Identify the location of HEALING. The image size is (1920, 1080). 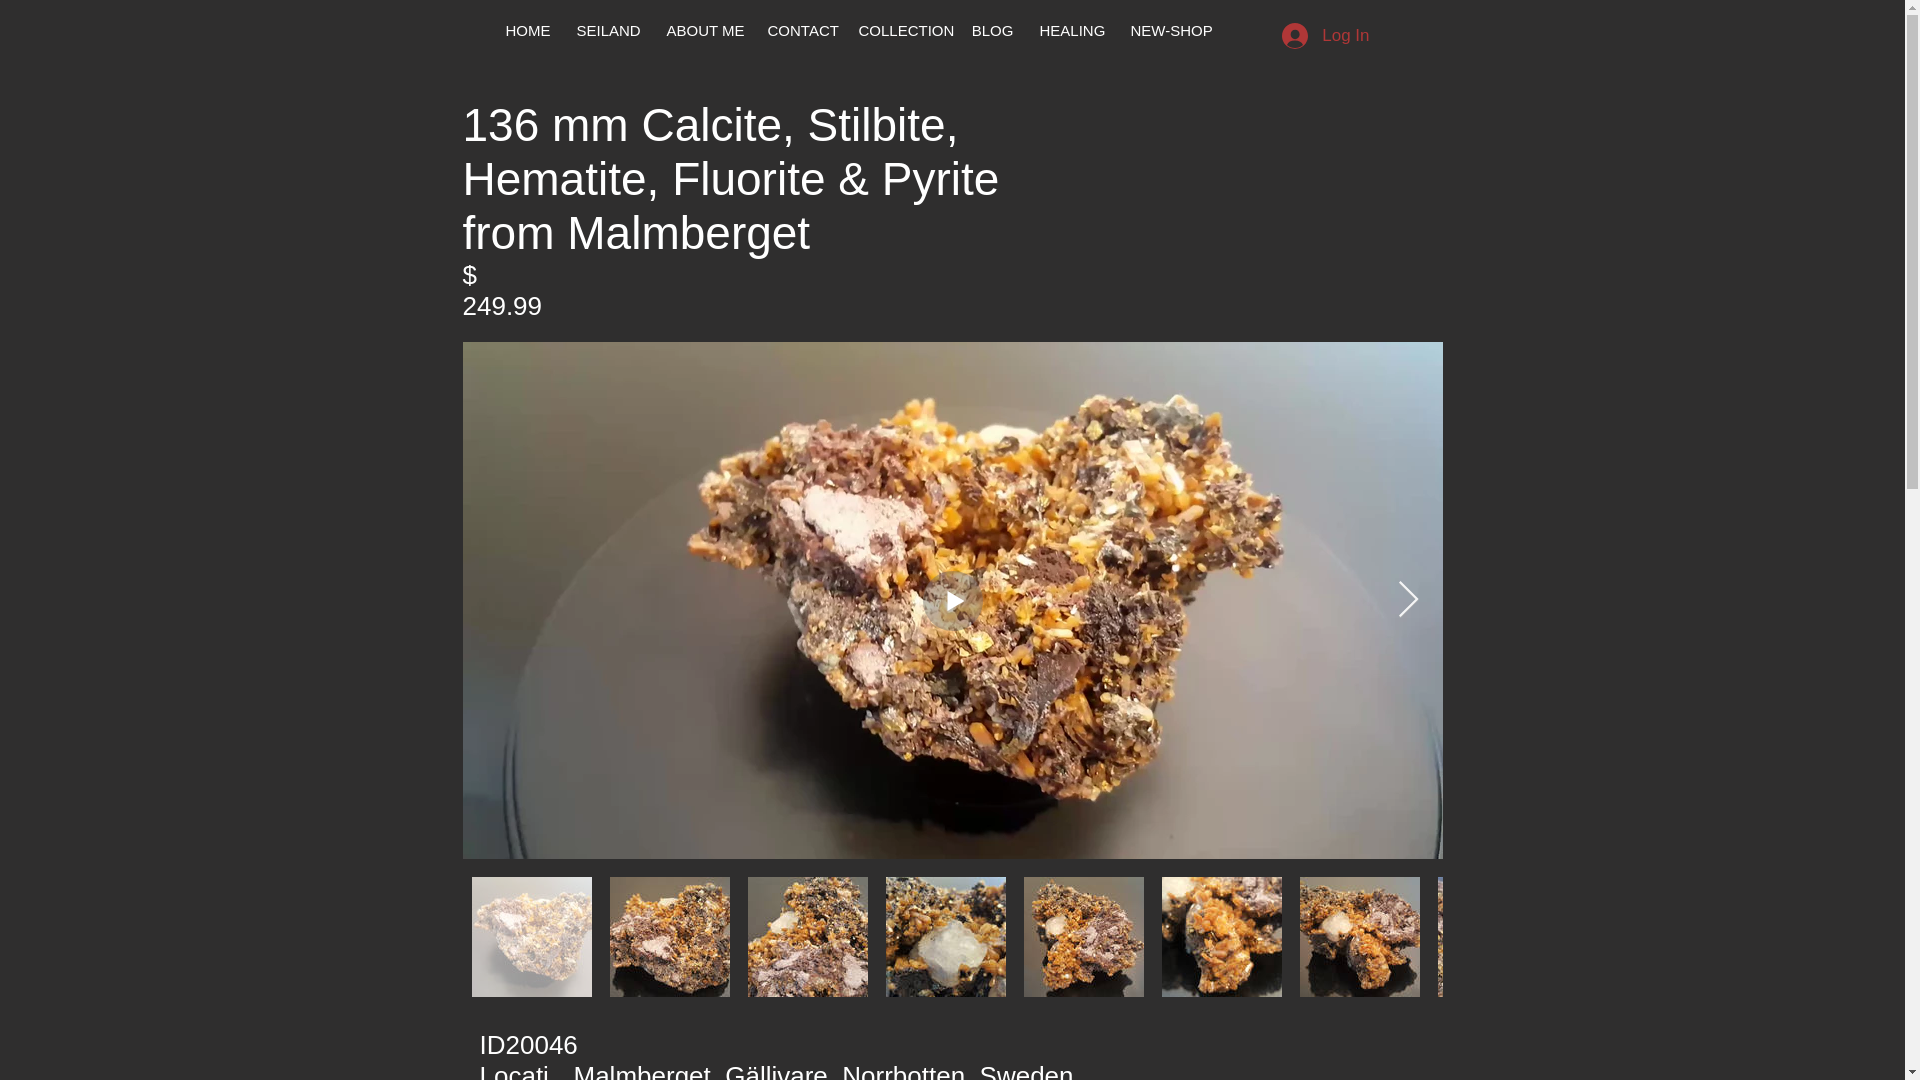
(1071, 31).